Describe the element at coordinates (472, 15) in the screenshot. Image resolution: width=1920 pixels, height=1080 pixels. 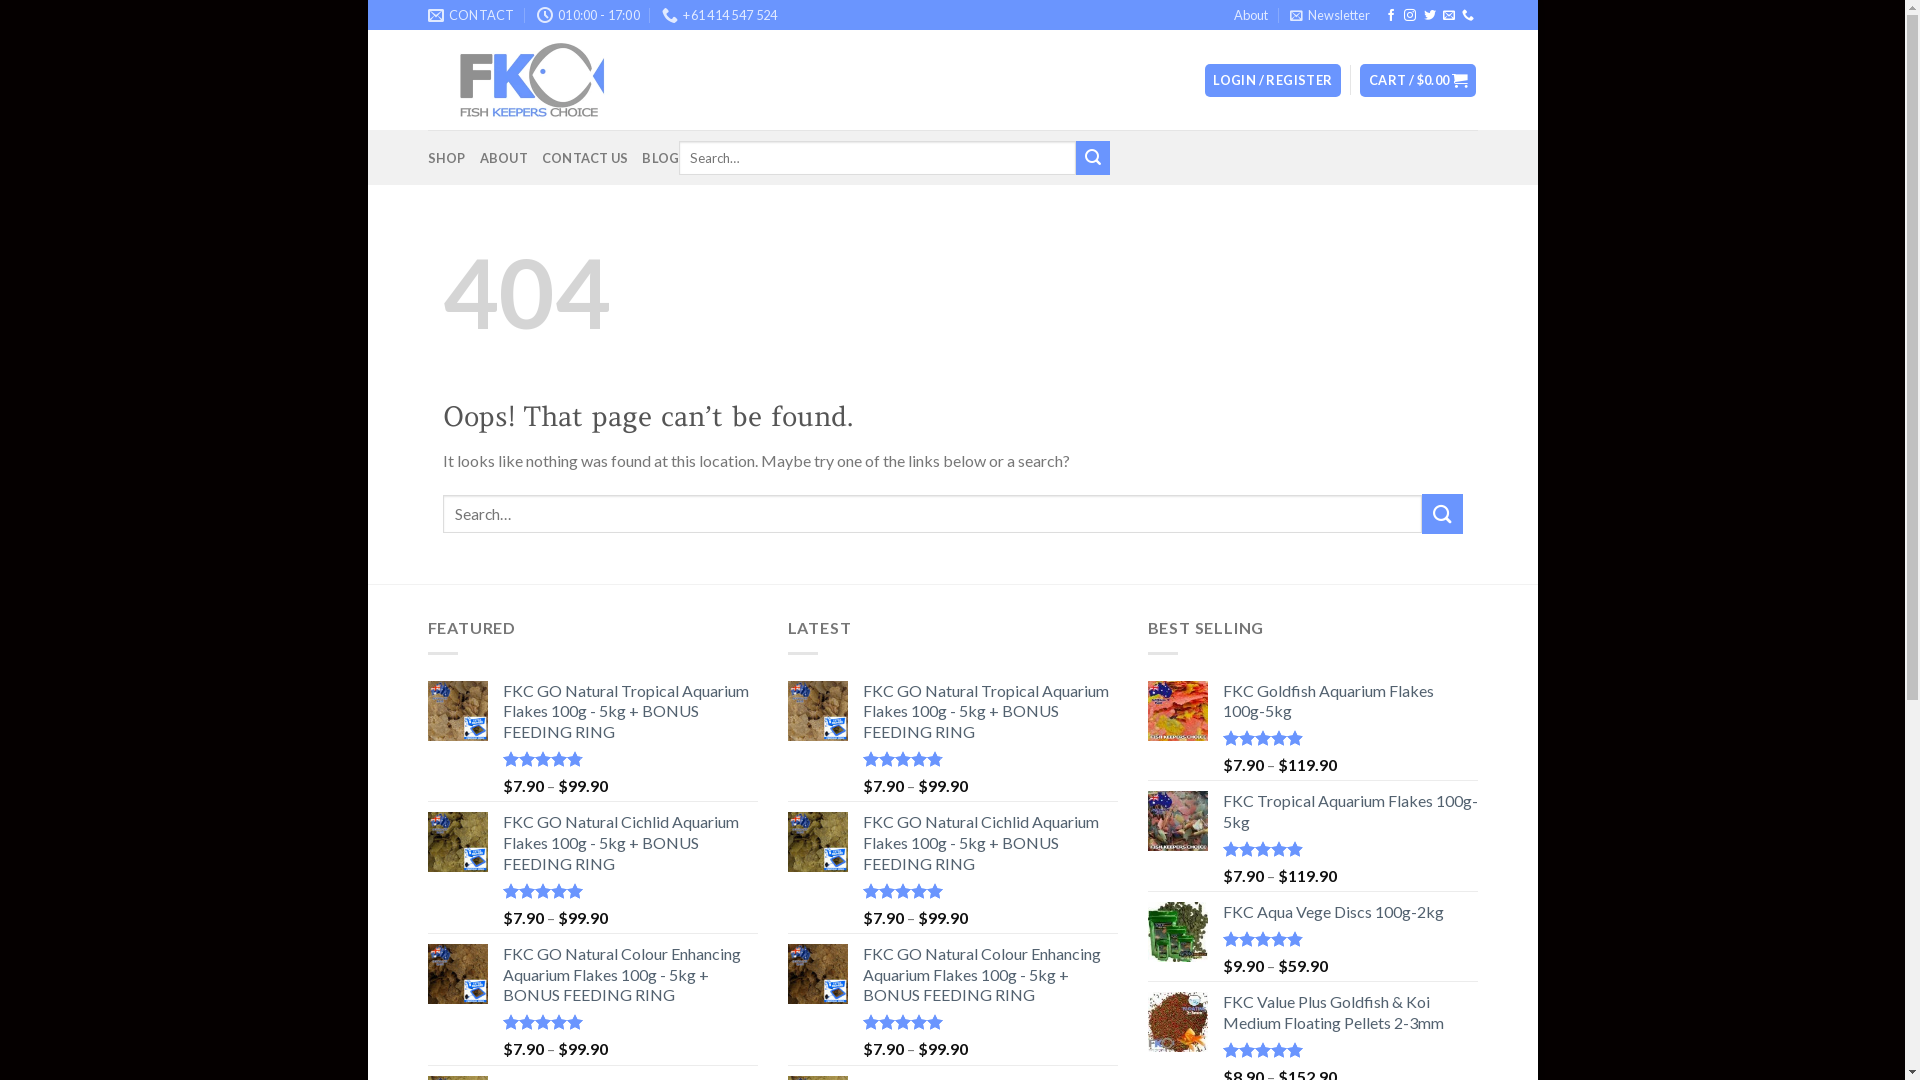
I see `CONTACT` at that location.